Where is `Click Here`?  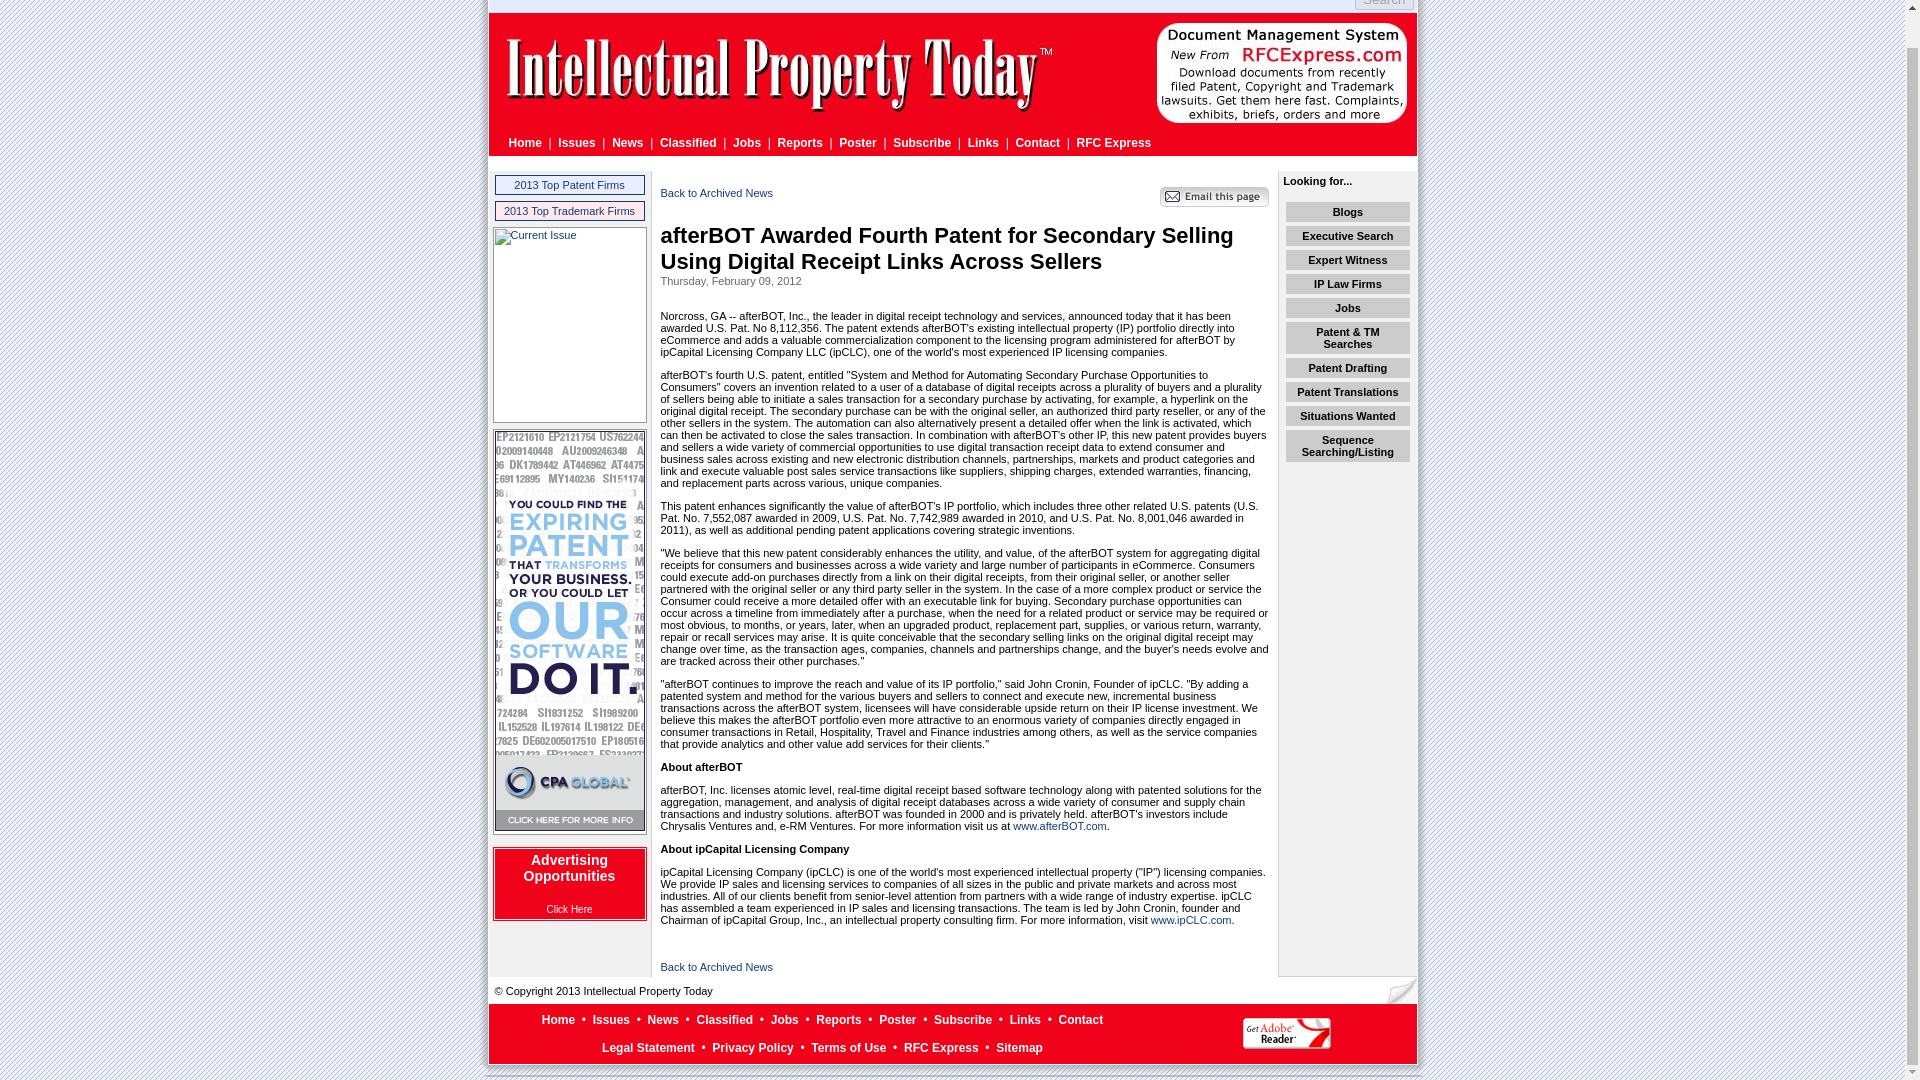
Click Here is located at coordinates (568, 908).